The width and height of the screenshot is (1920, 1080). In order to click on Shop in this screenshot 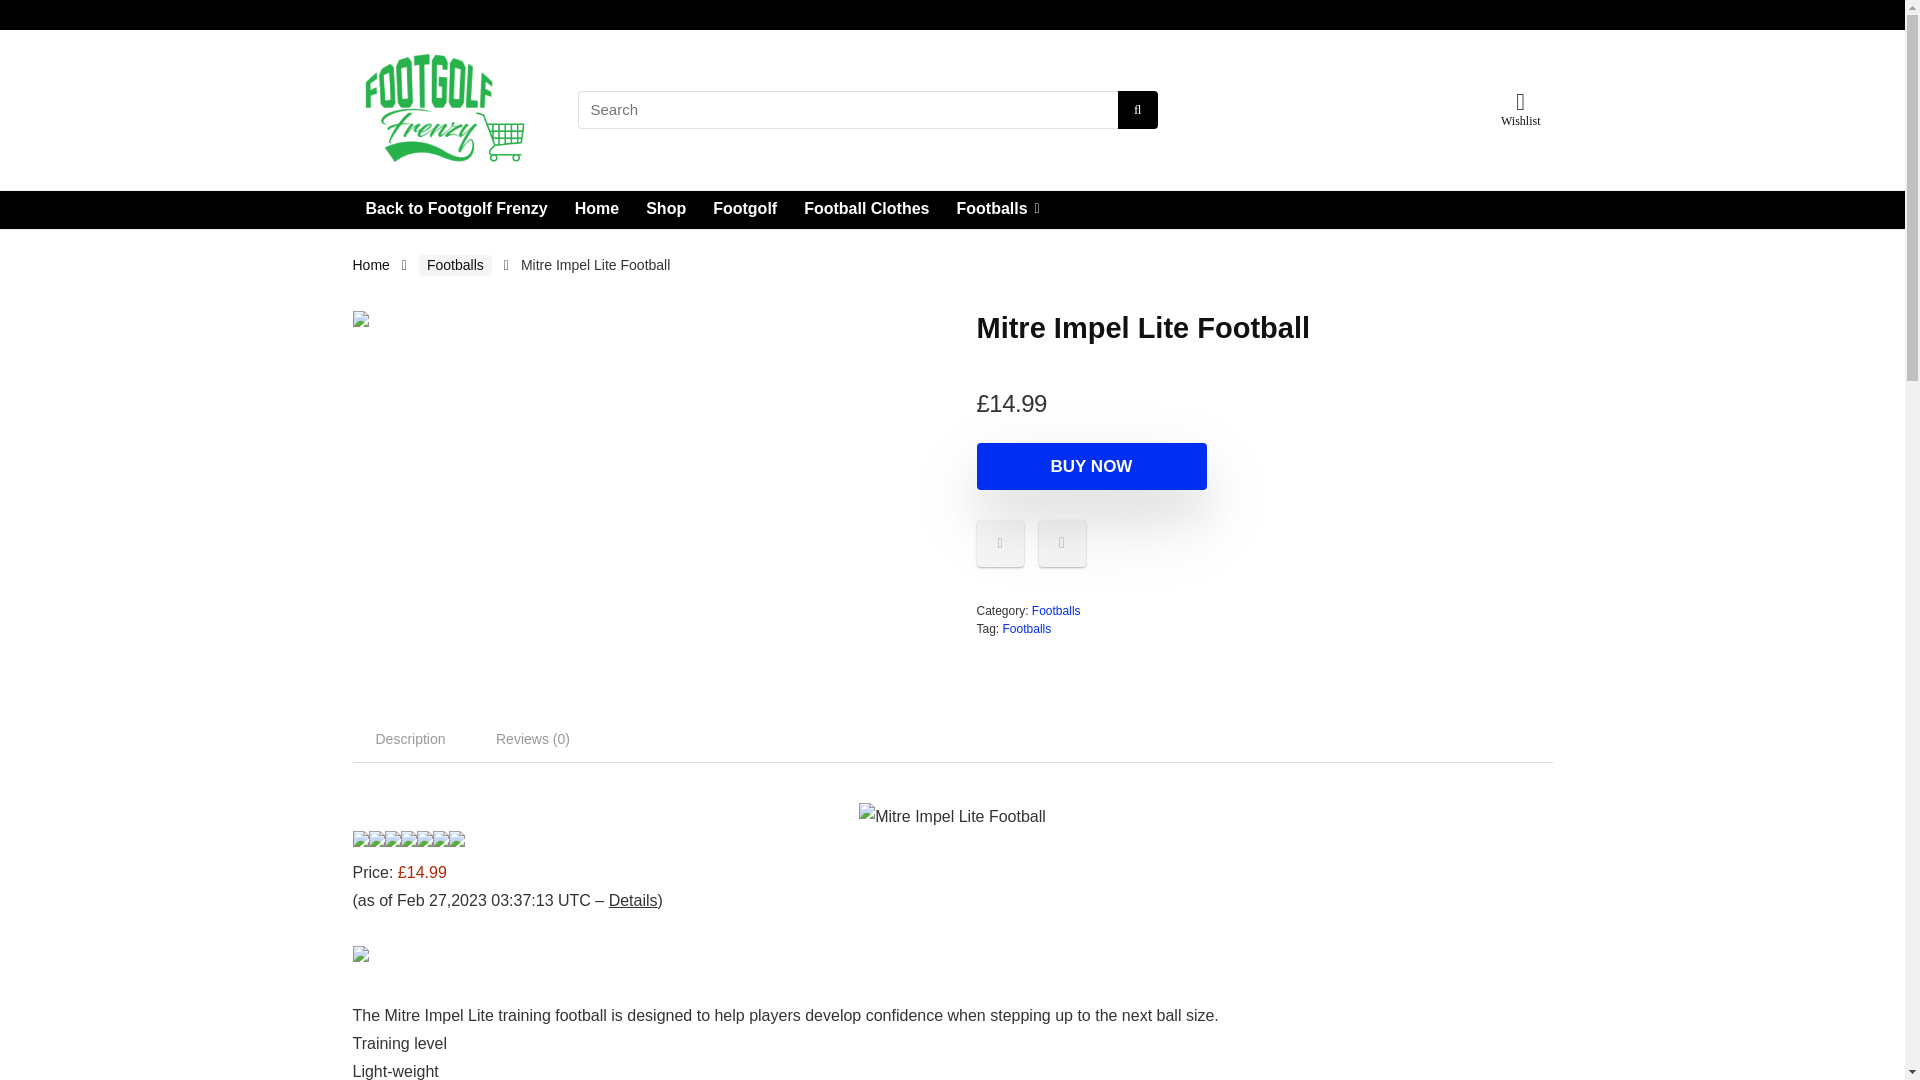, I will do `click(666, 210)`.